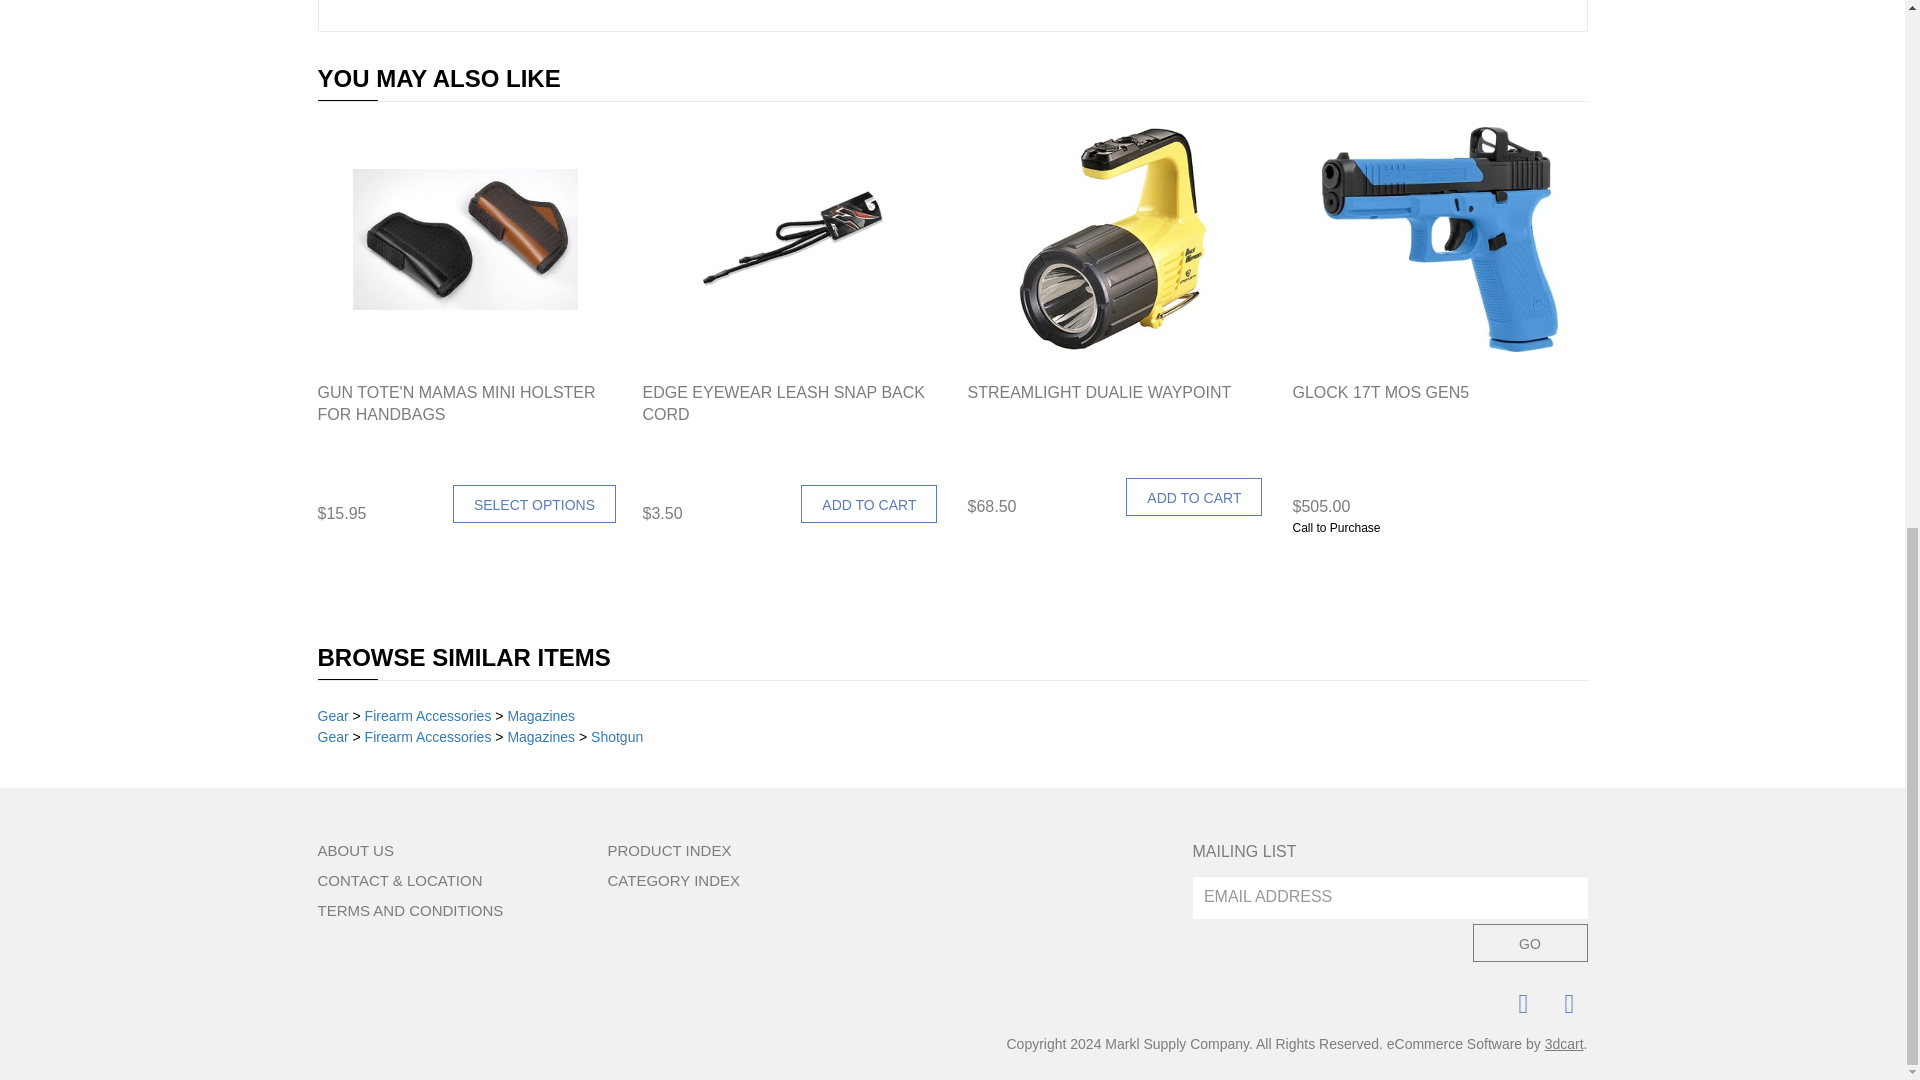  Describe the element at coordinates (1521, 1003) in the screenshot. I see `Like Us on Facebook` at that location.